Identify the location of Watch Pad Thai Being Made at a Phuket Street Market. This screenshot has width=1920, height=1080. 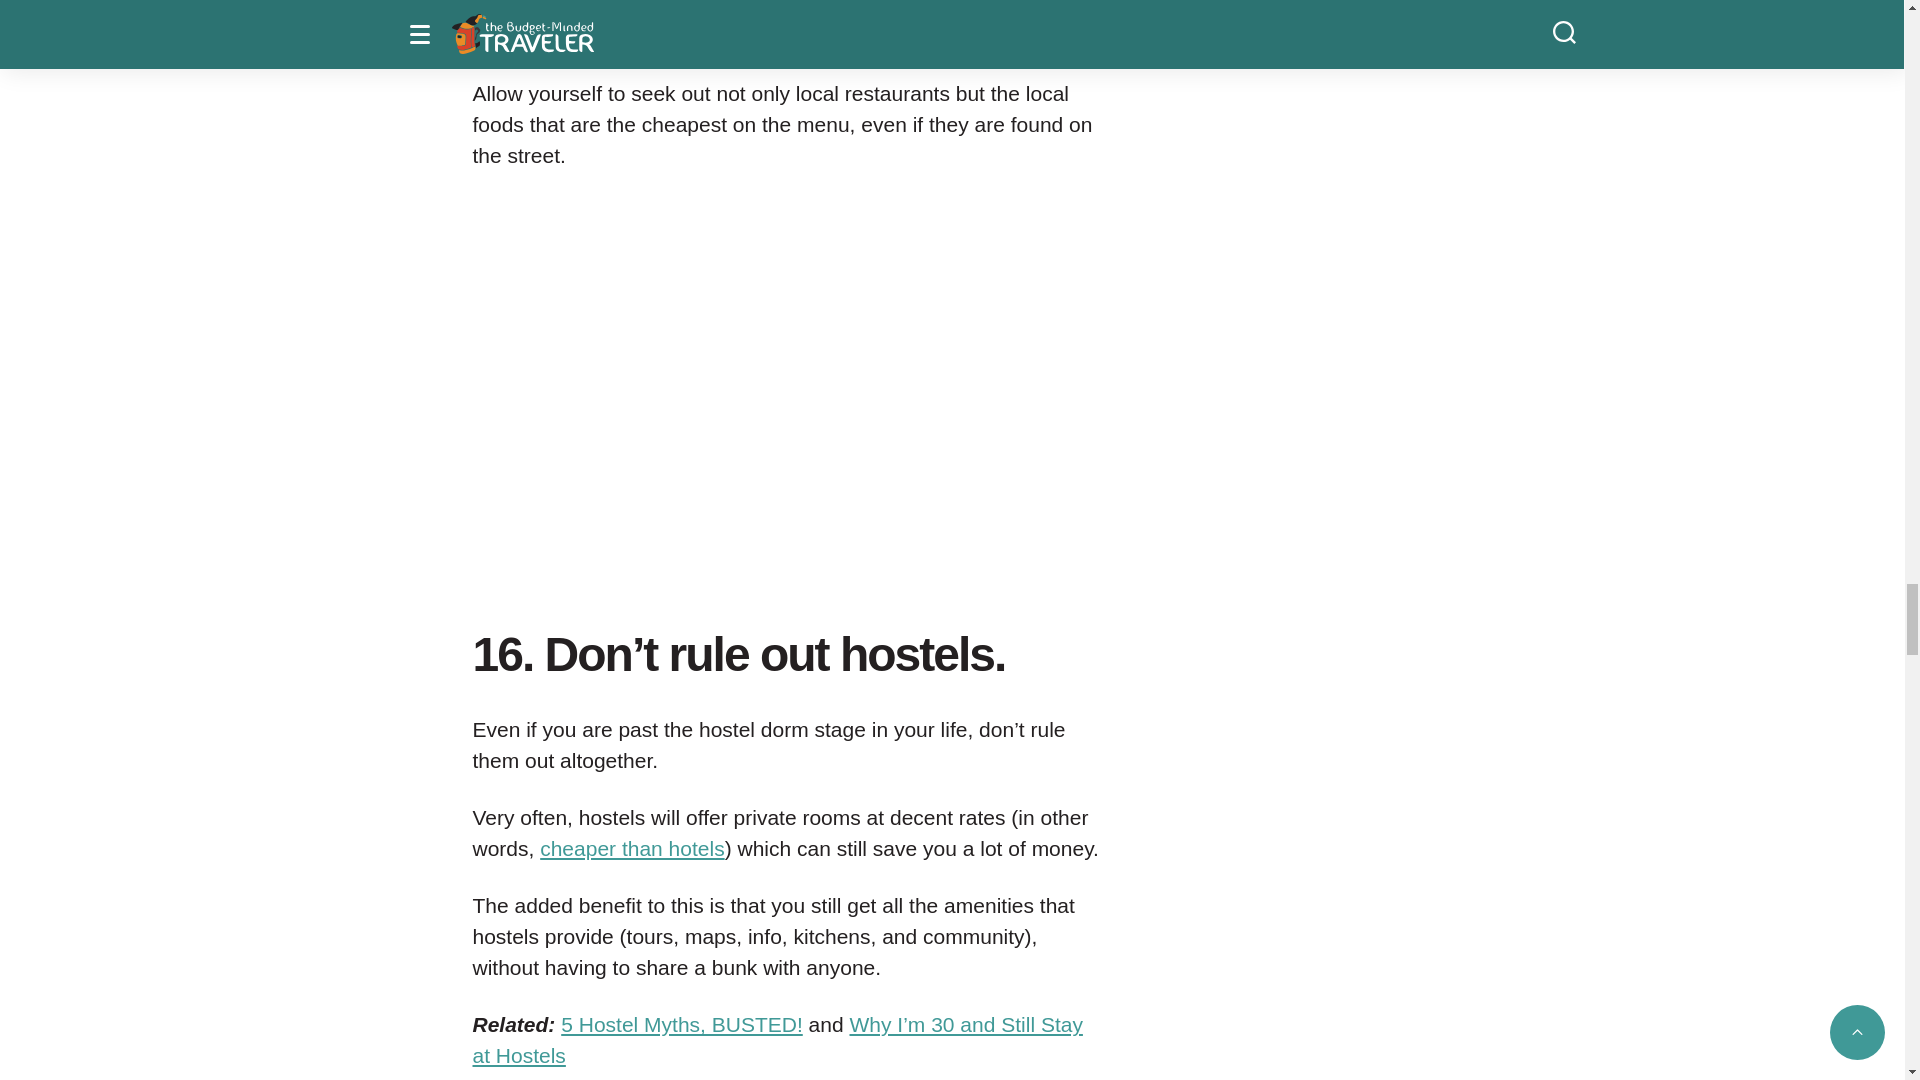
(785, 387).